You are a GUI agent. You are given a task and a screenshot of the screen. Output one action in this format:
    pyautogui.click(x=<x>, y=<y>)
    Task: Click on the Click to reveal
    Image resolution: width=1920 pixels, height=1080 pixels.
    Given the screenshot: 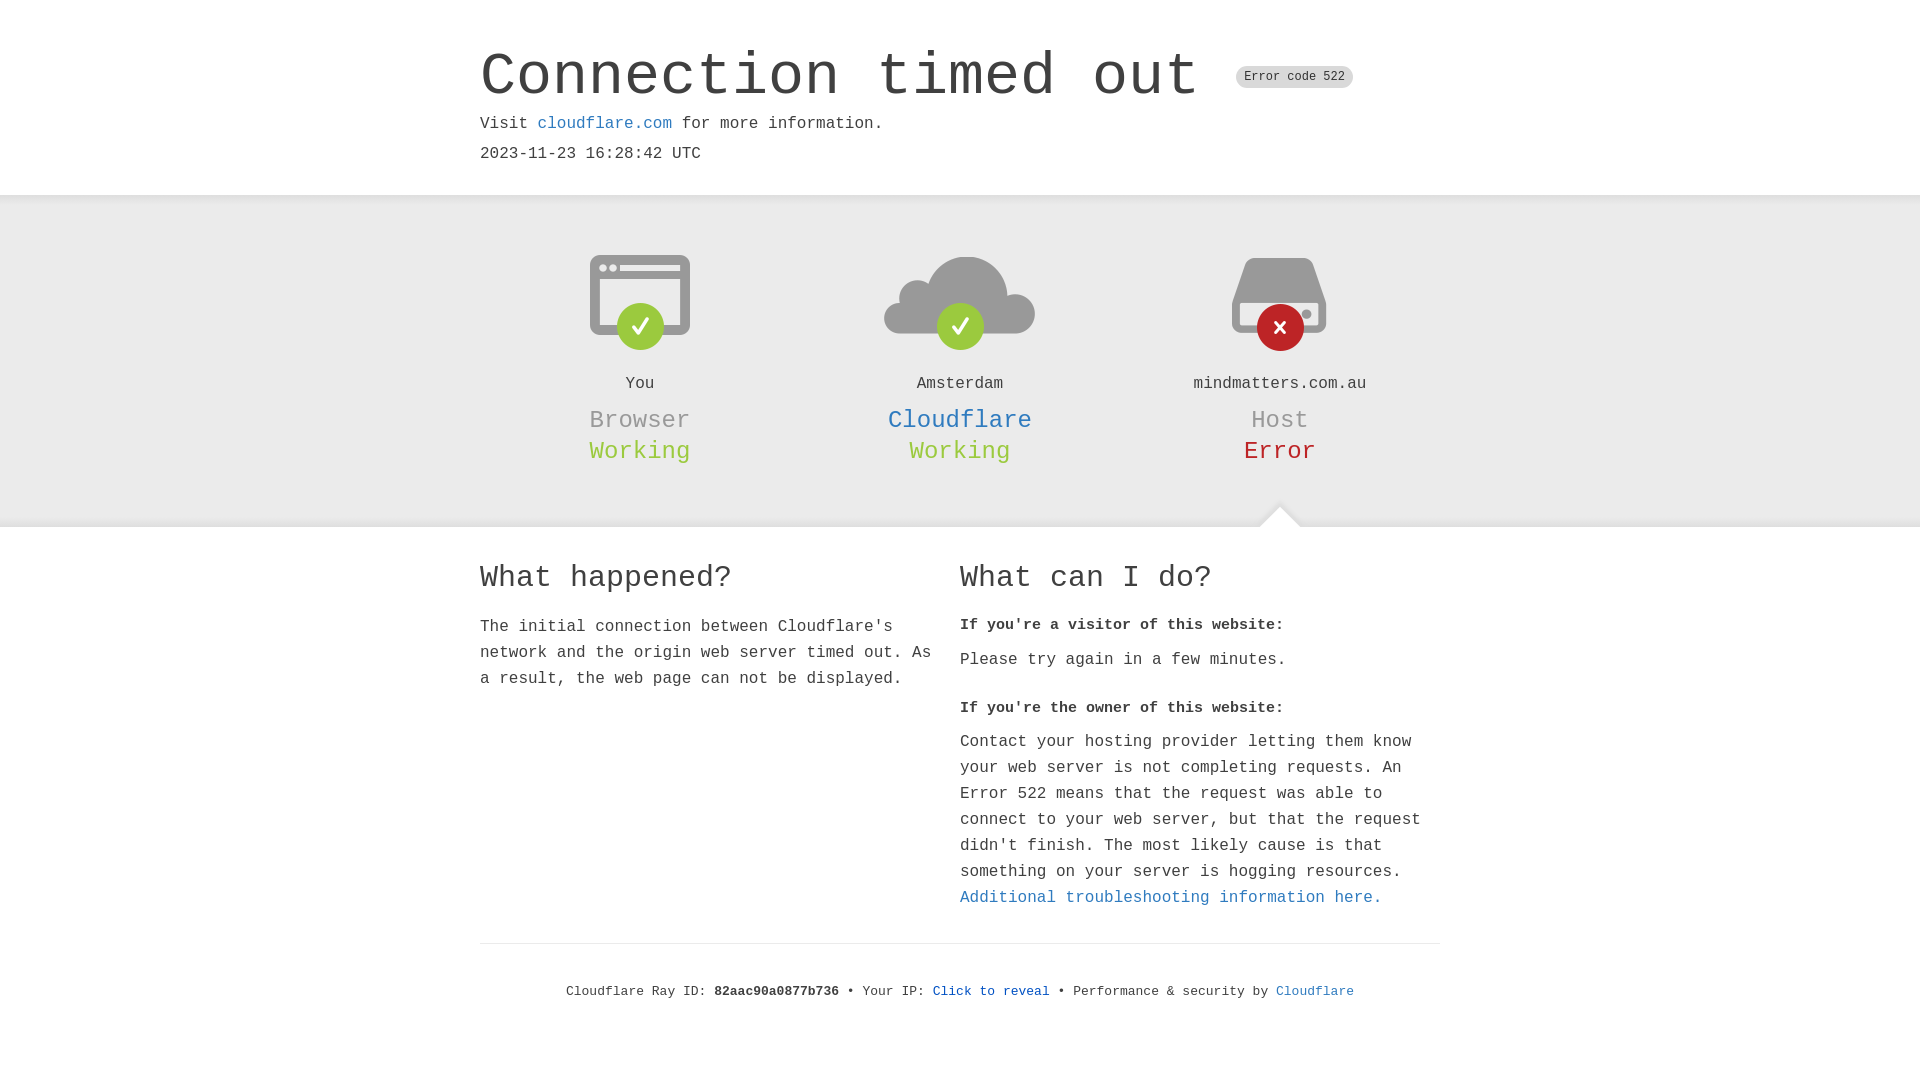 What is the action you would take?
    pyautogui.click(x=992, y=992)
    